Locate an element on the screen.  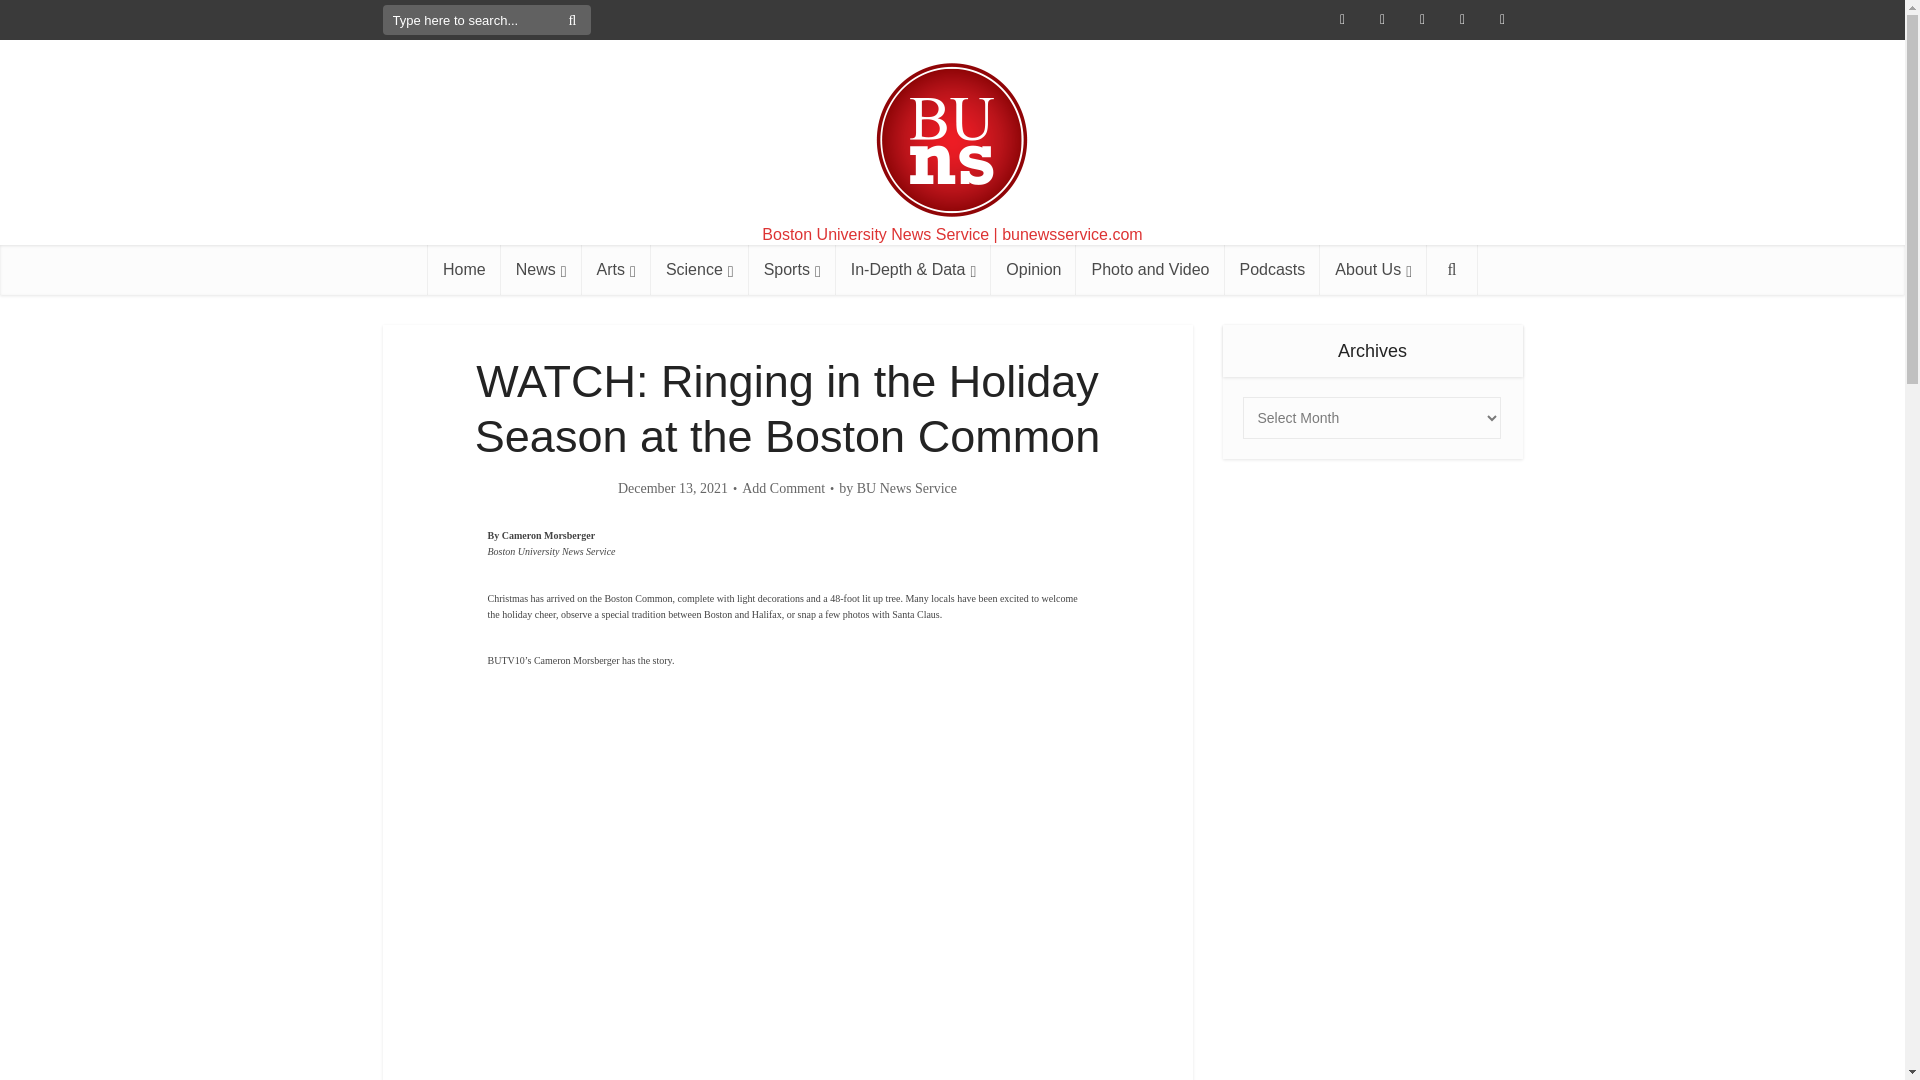
Science is located at coordinates (699, 270).